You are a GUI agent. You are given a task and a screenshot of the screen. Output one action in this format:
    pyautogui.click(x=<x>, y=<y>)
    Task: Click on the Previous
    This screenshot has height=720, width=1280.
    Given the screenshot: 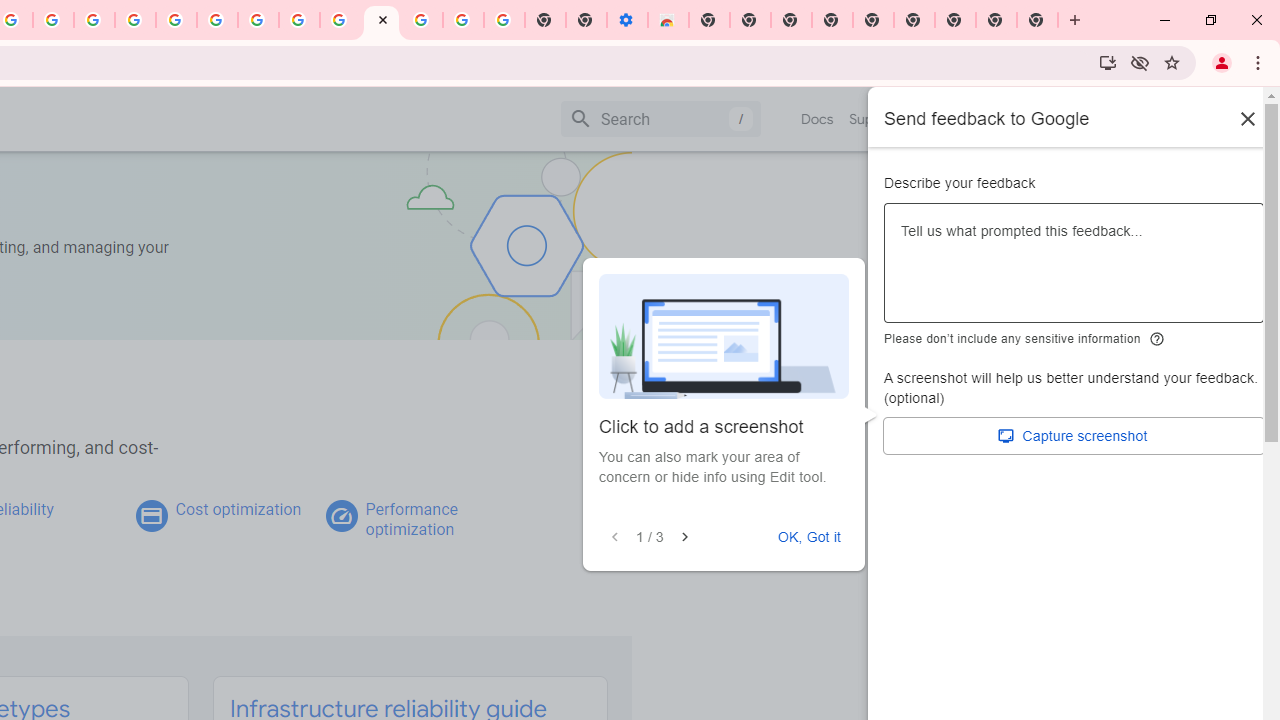 What is the action you would take?
    pyautogui.click(x=614, y=537)
    